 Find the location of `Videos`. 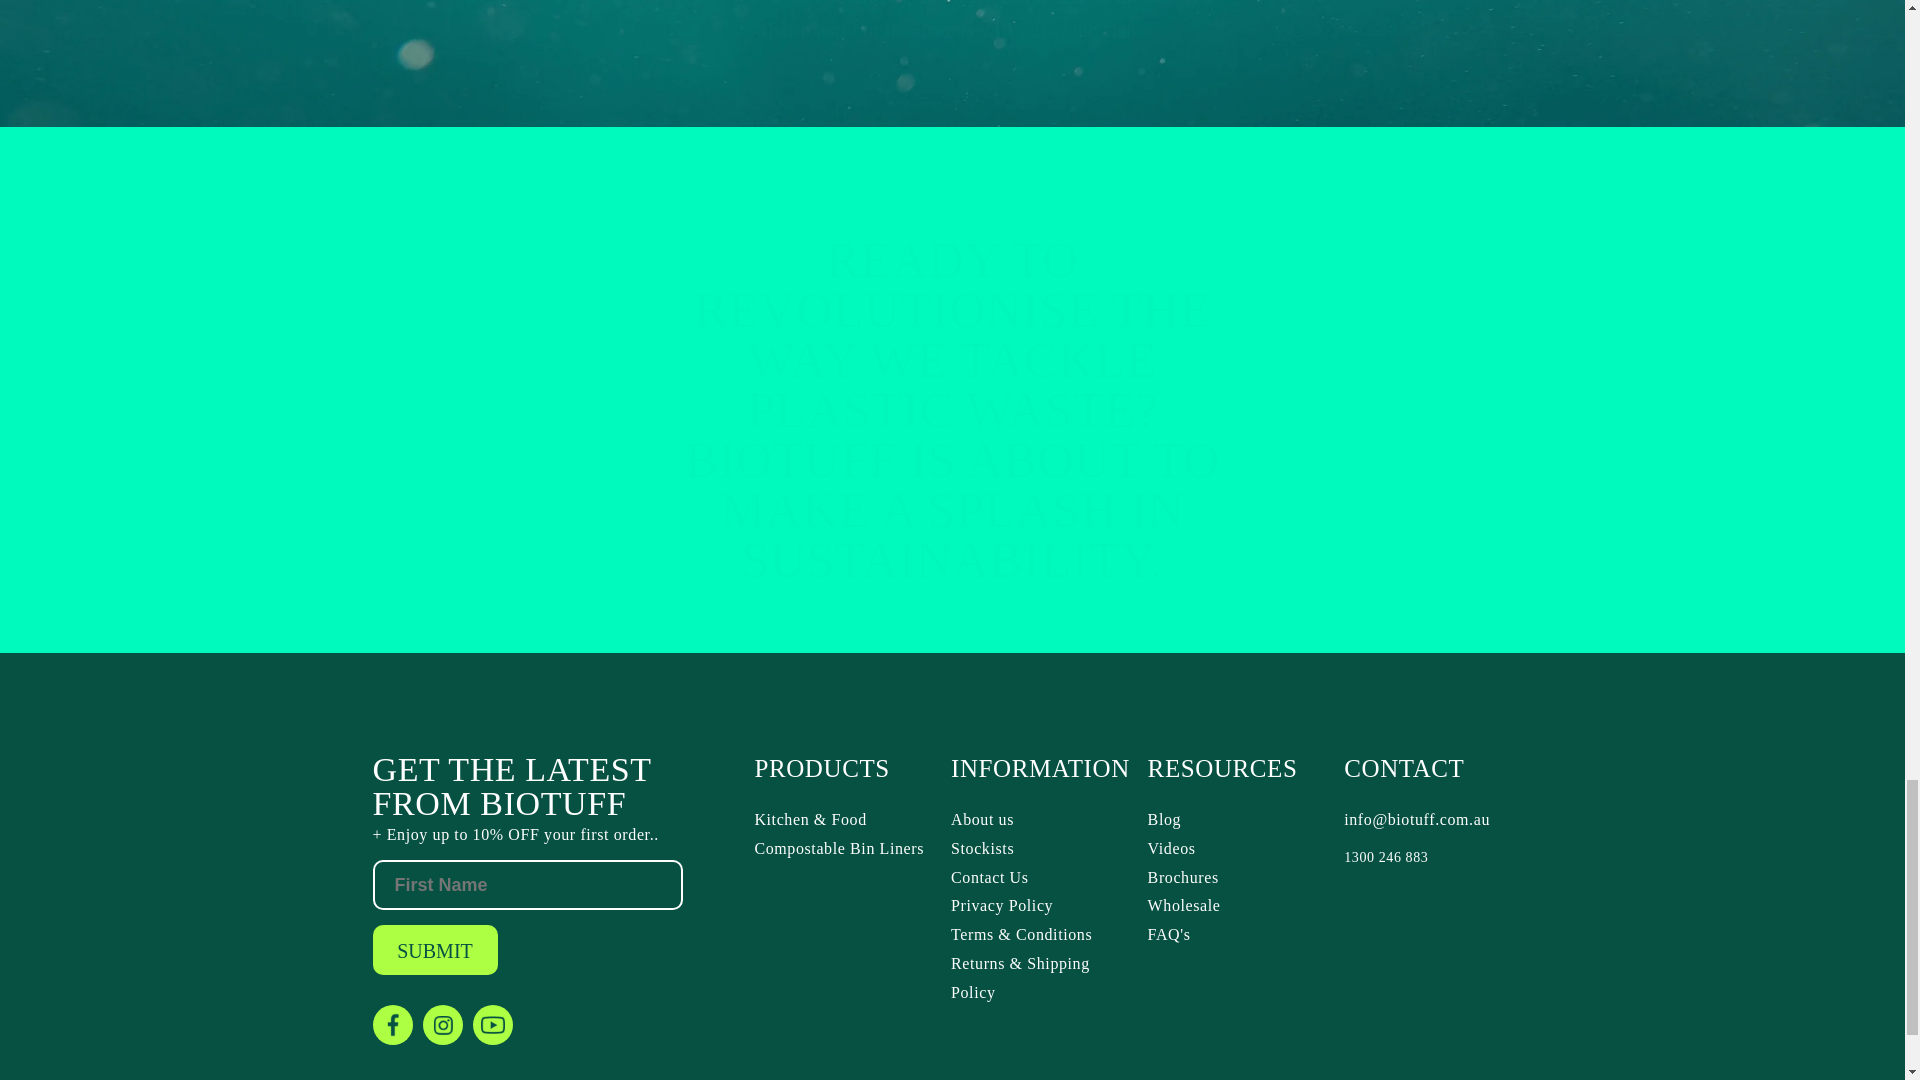

Videos is located at coordinates (1238, 849).